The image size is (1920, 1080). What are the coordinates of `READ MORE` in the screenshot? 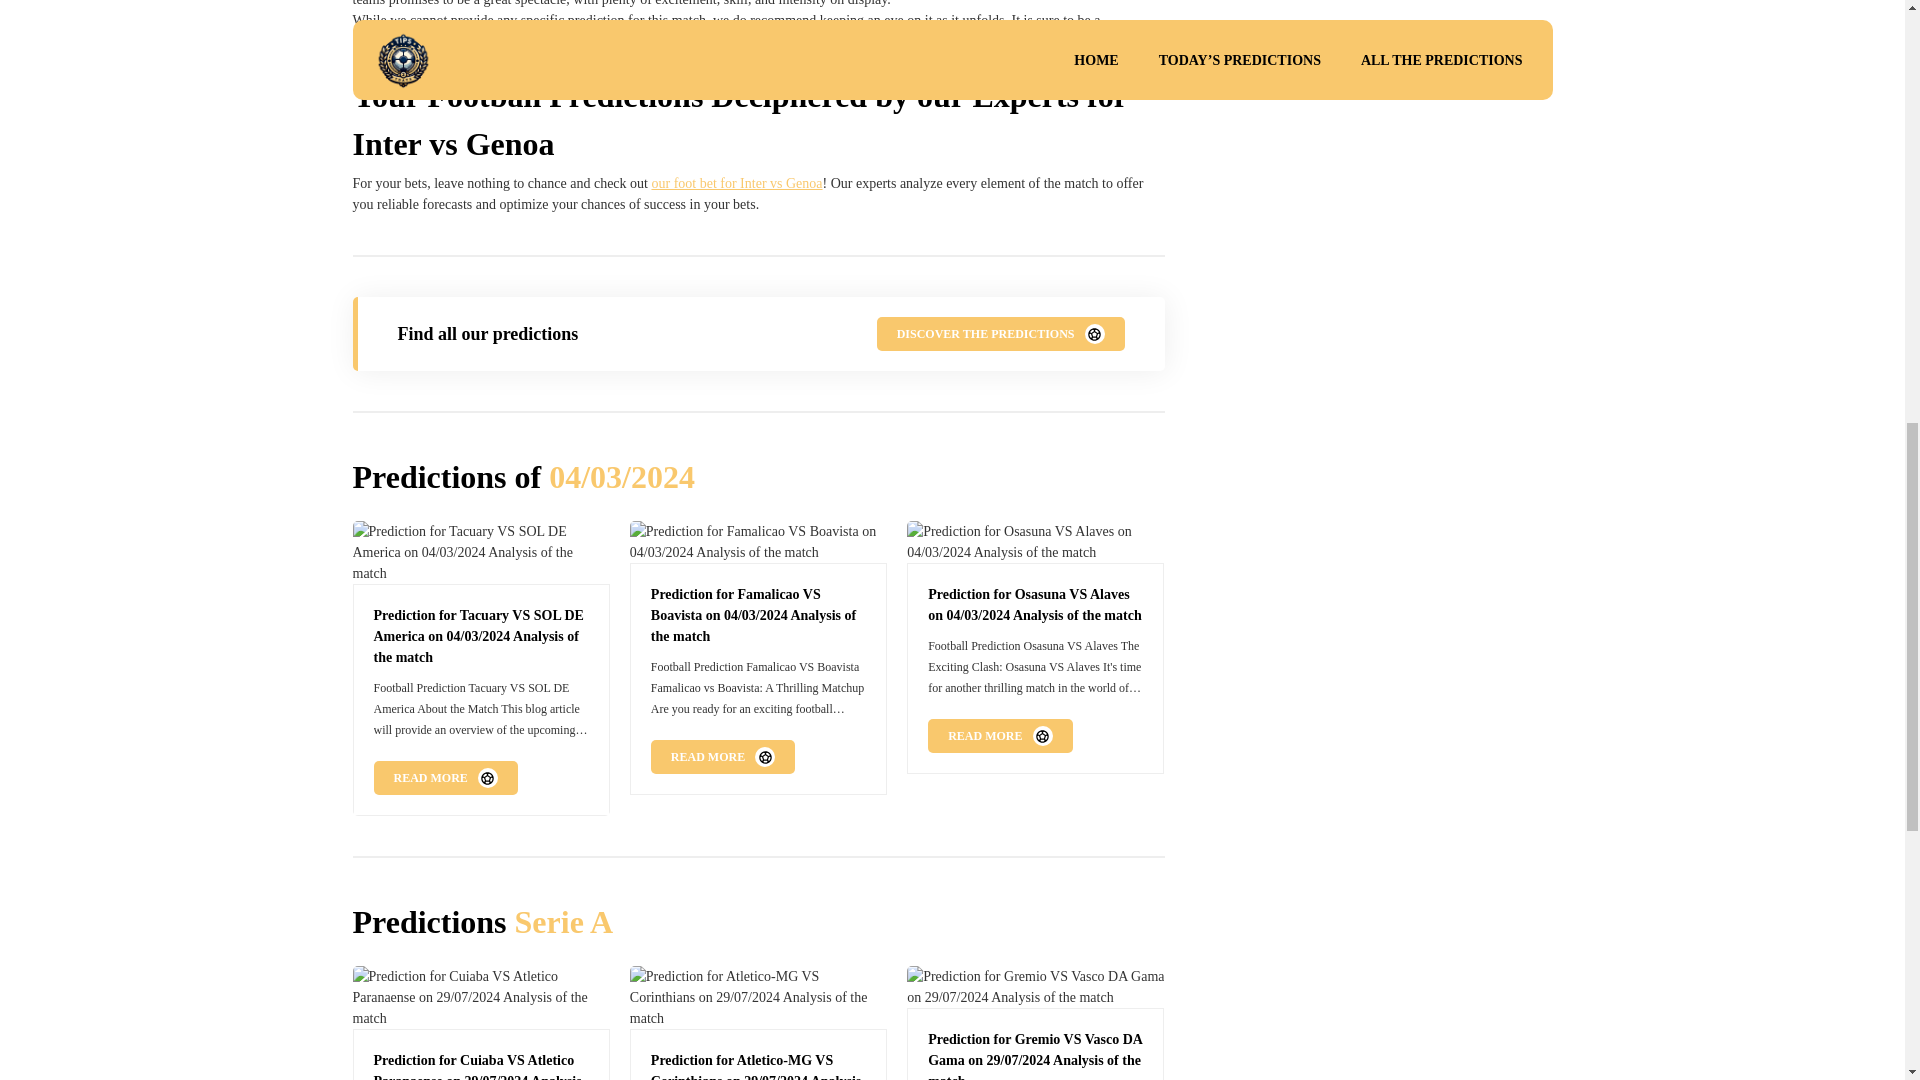 It's located at (999, 736).